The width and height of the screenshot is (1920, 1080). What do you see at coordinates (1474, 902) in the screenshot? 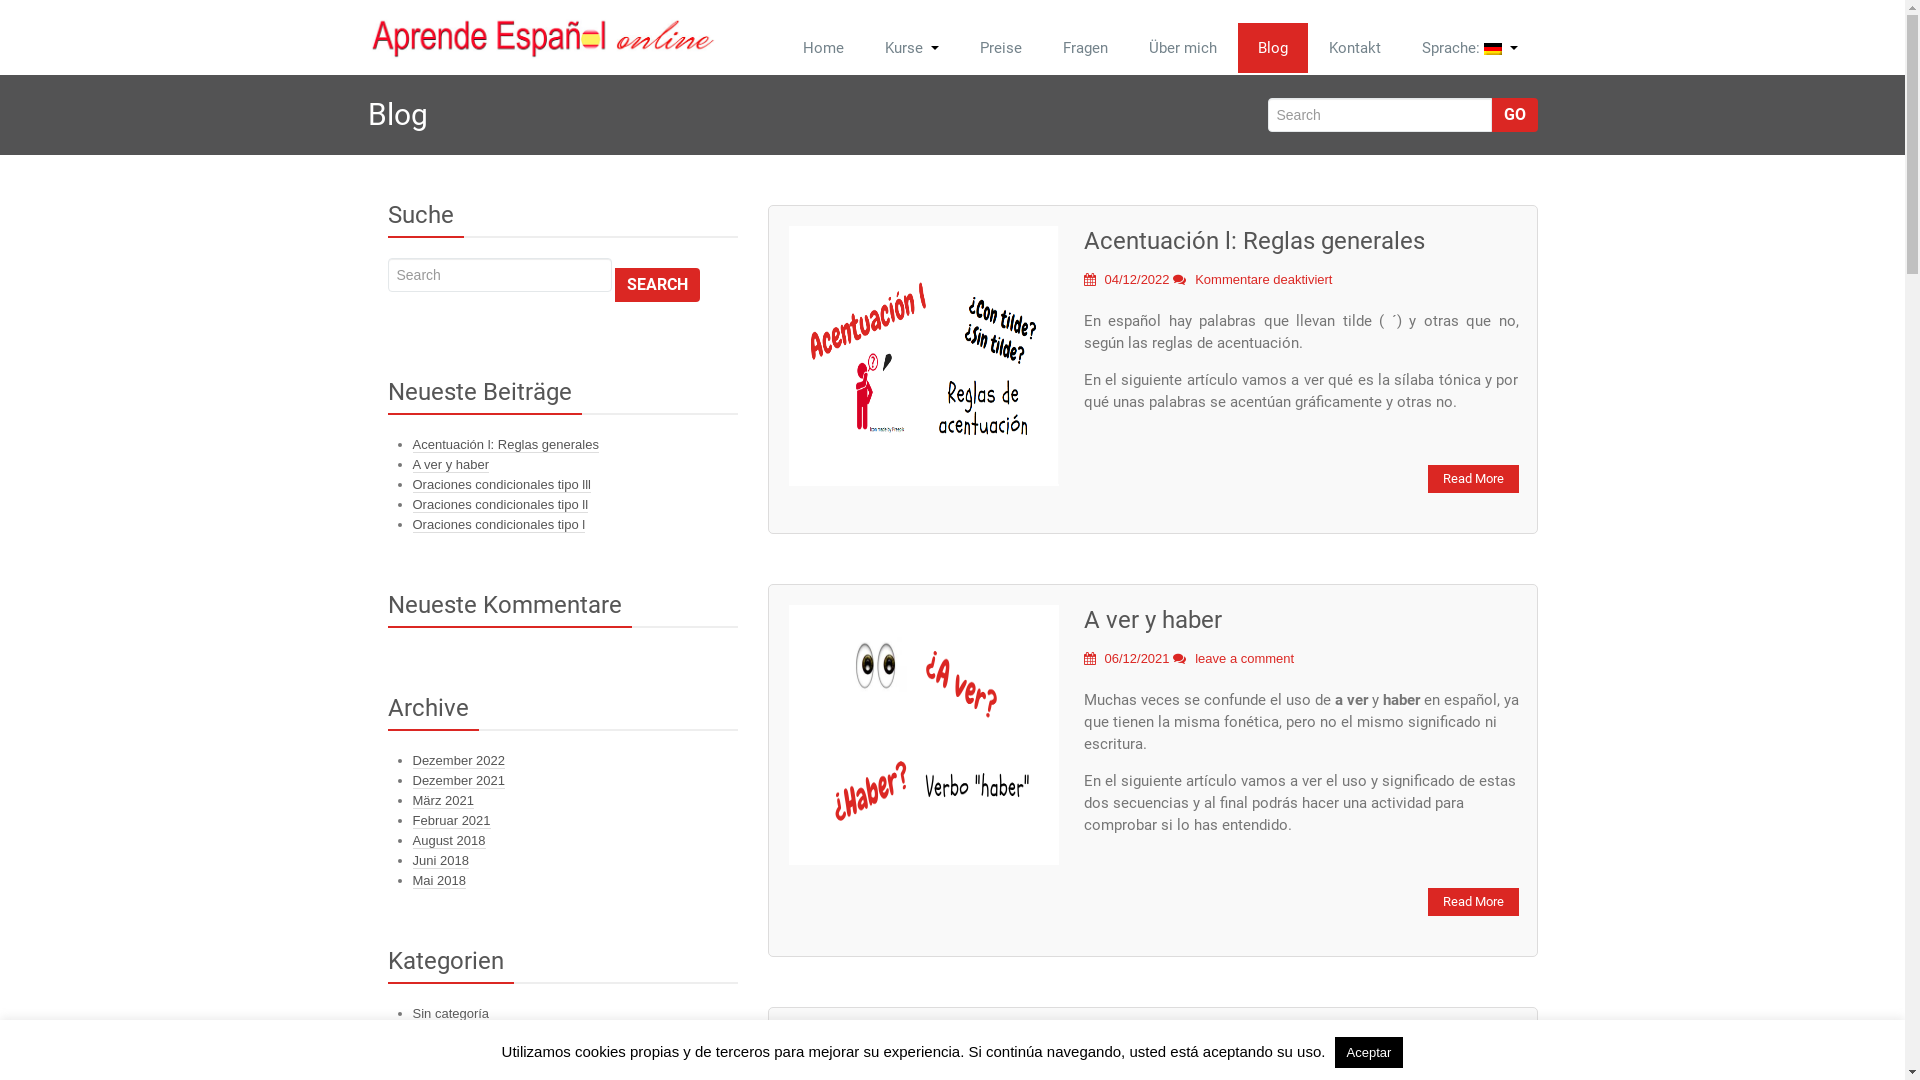
I see `Read More` at bounding box center [1474, 902].